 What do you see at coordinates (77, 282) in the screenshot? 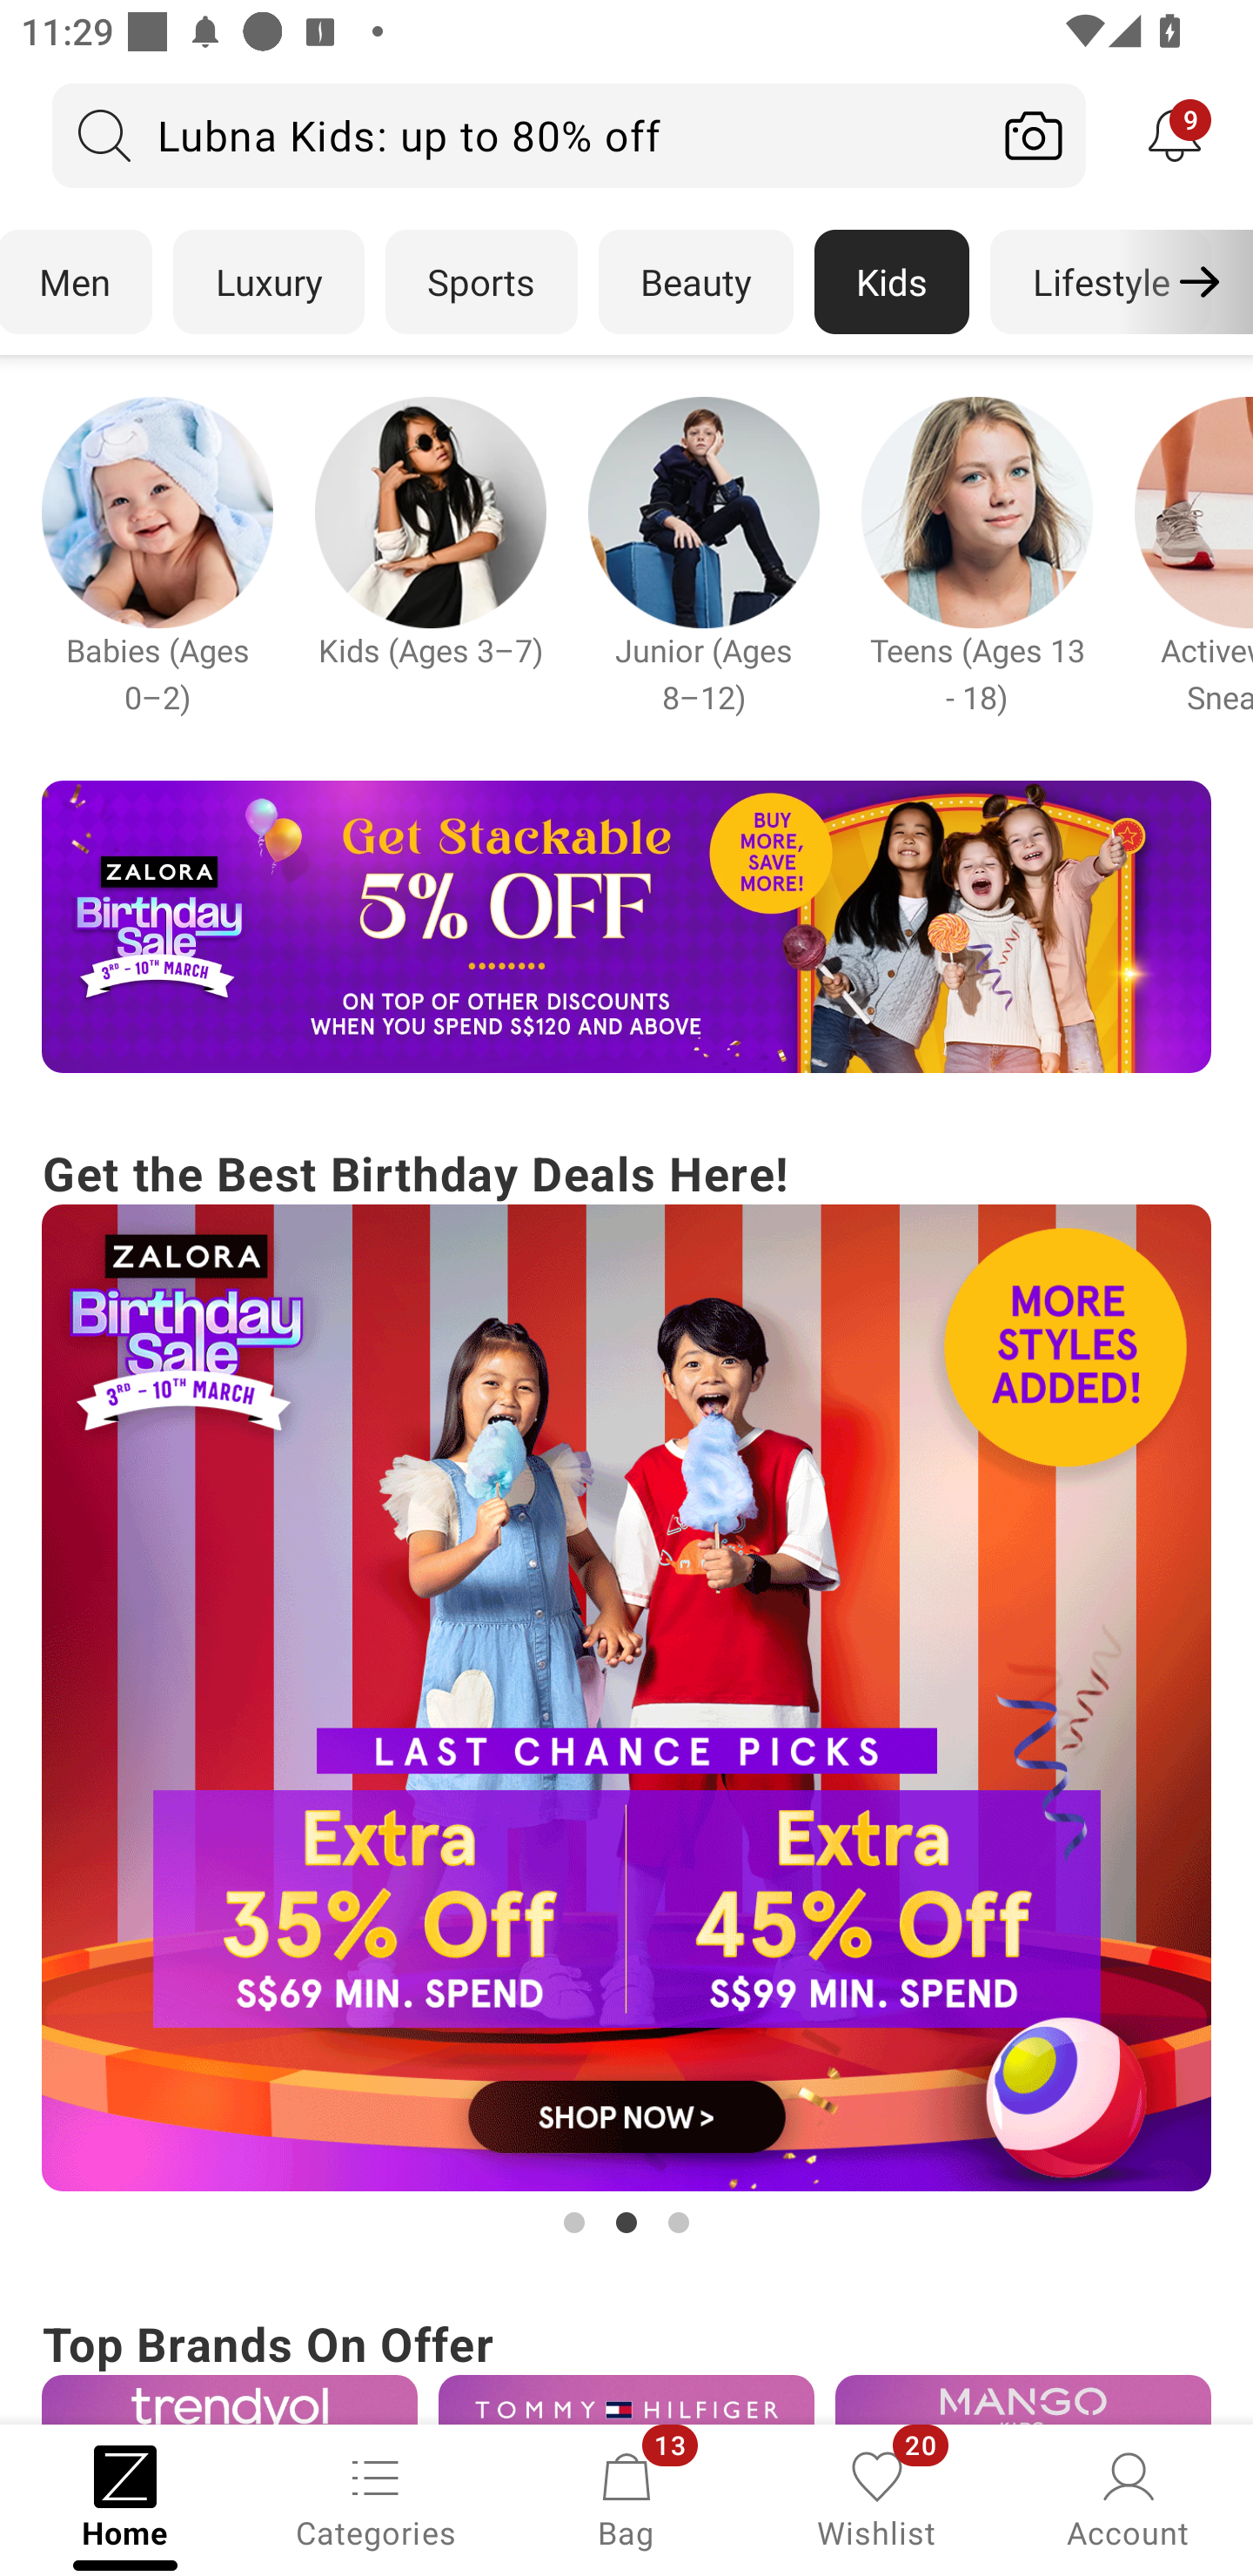
I see `Men` at bounding box center [77, 282].